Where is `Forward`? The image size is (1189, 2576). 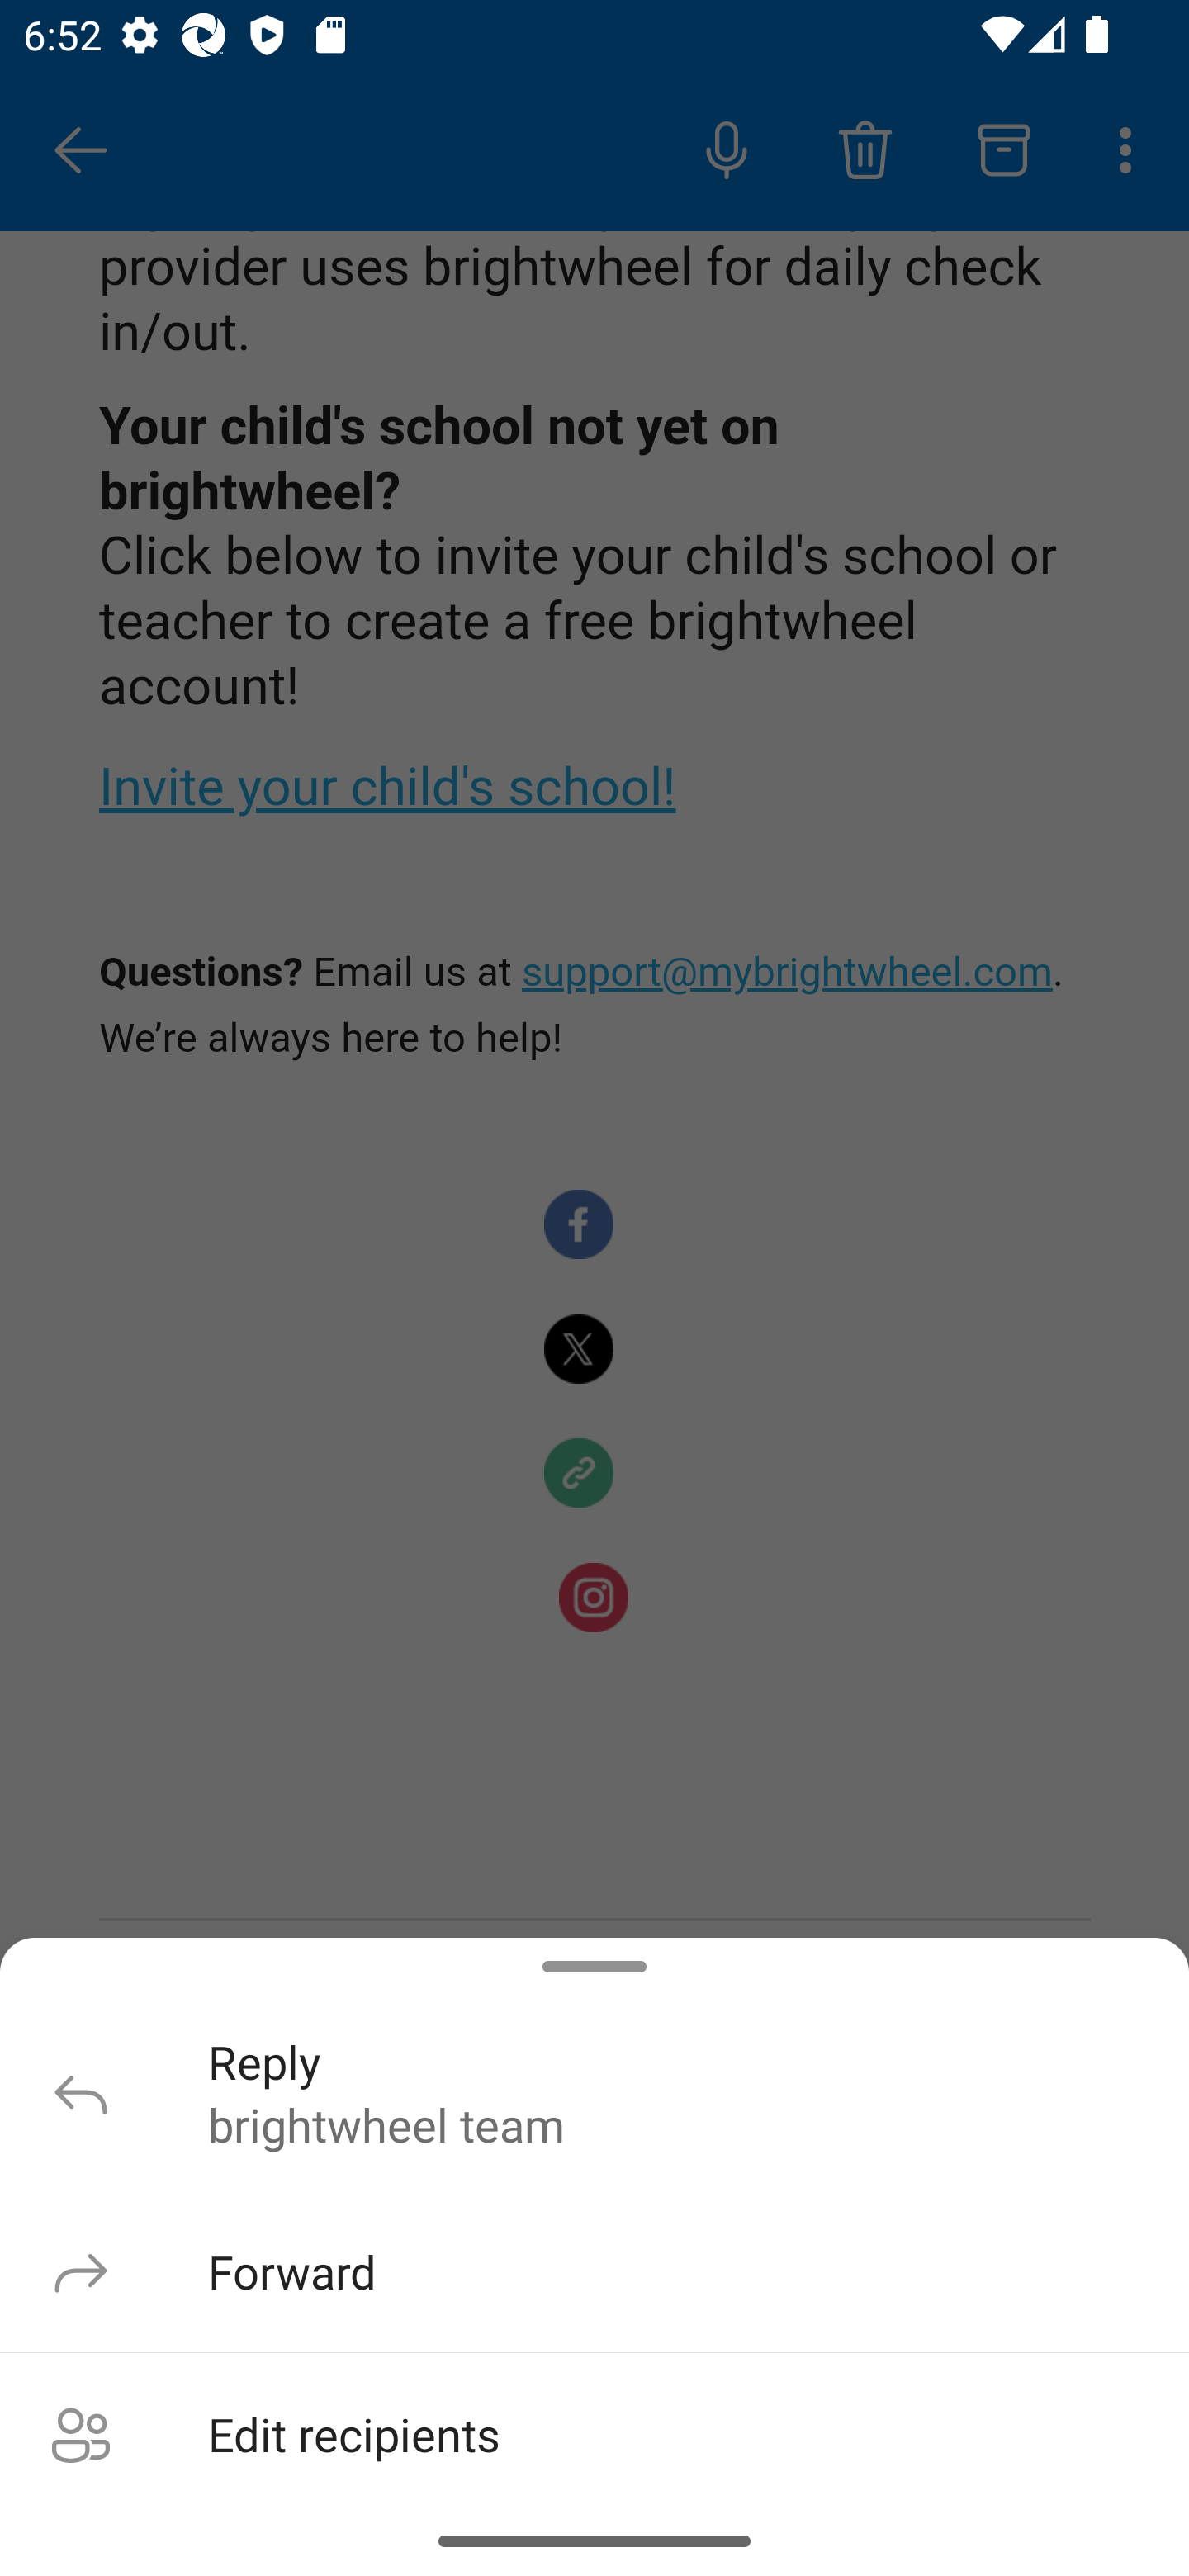 Forward is located at coordinates (594, 2271).